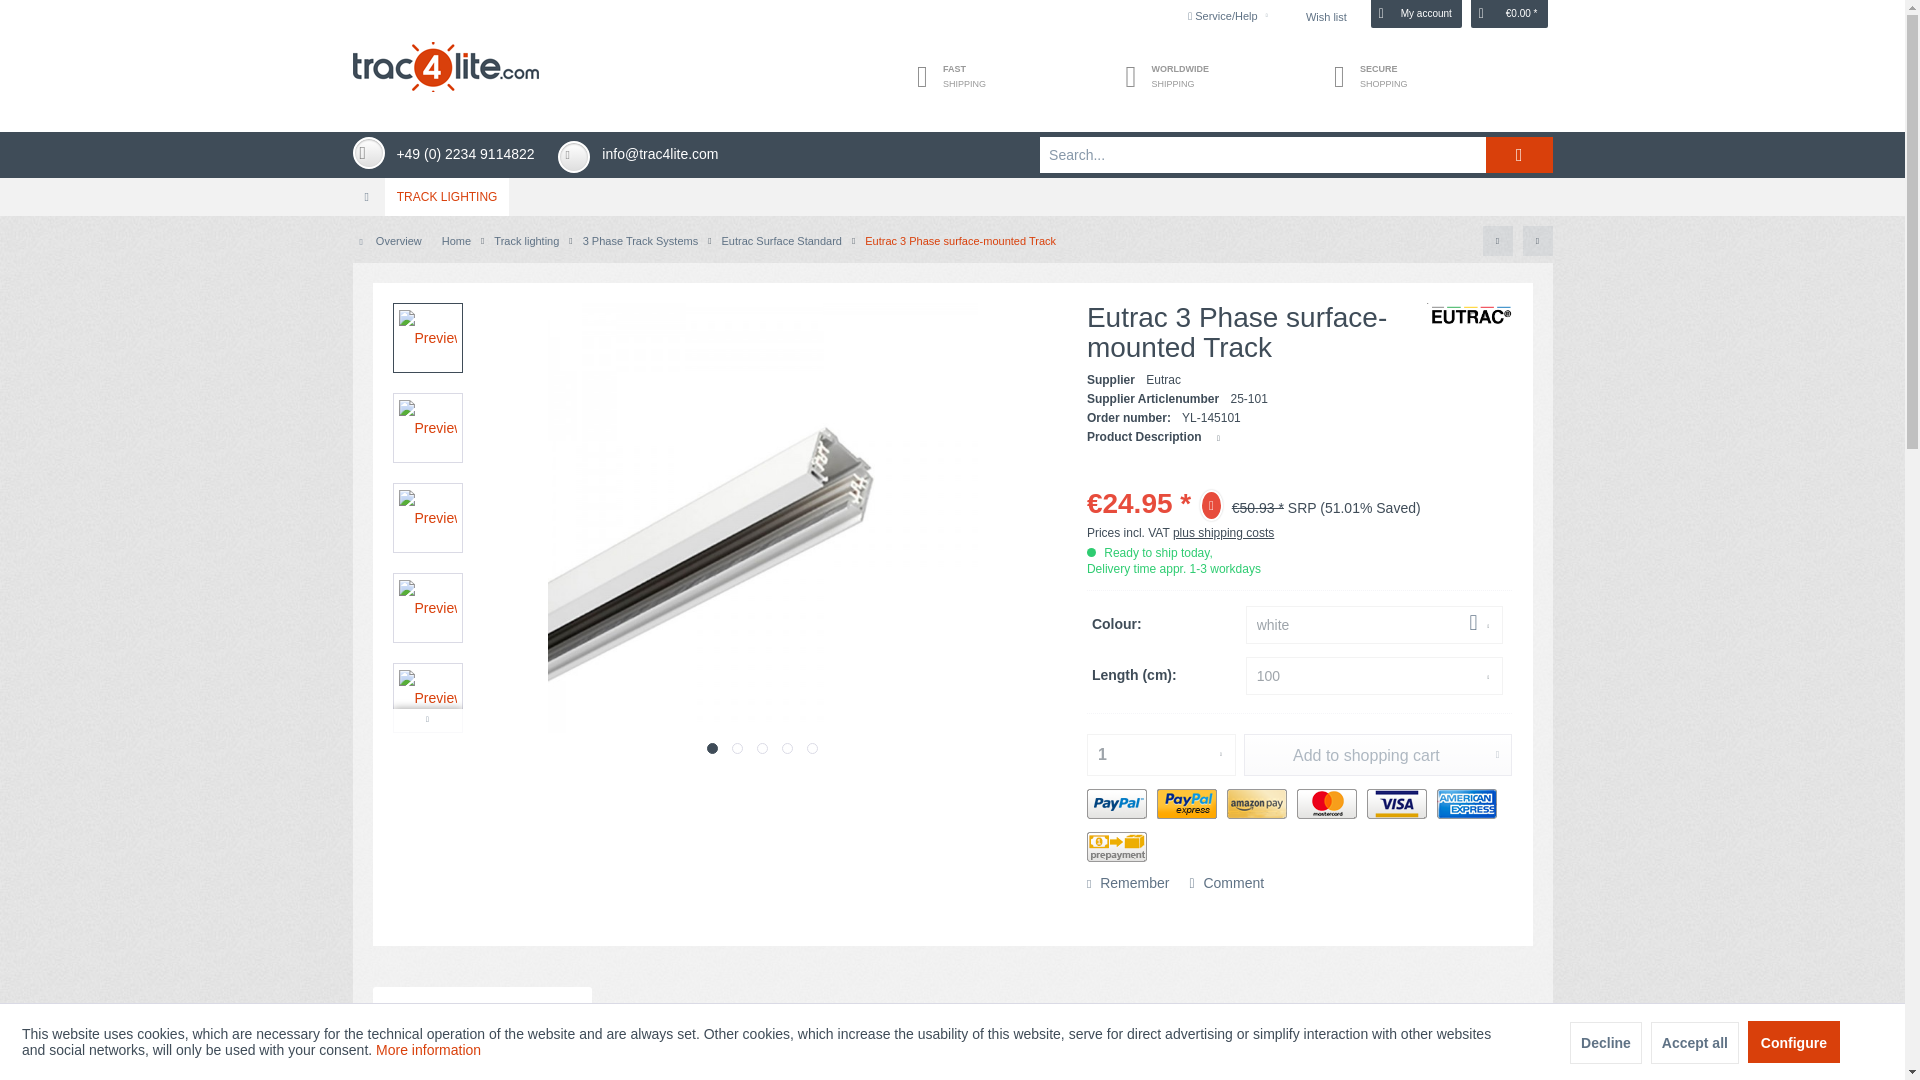 This screenshot has width=1920, height=1080. I want to click on Overview, so click(390, 241).